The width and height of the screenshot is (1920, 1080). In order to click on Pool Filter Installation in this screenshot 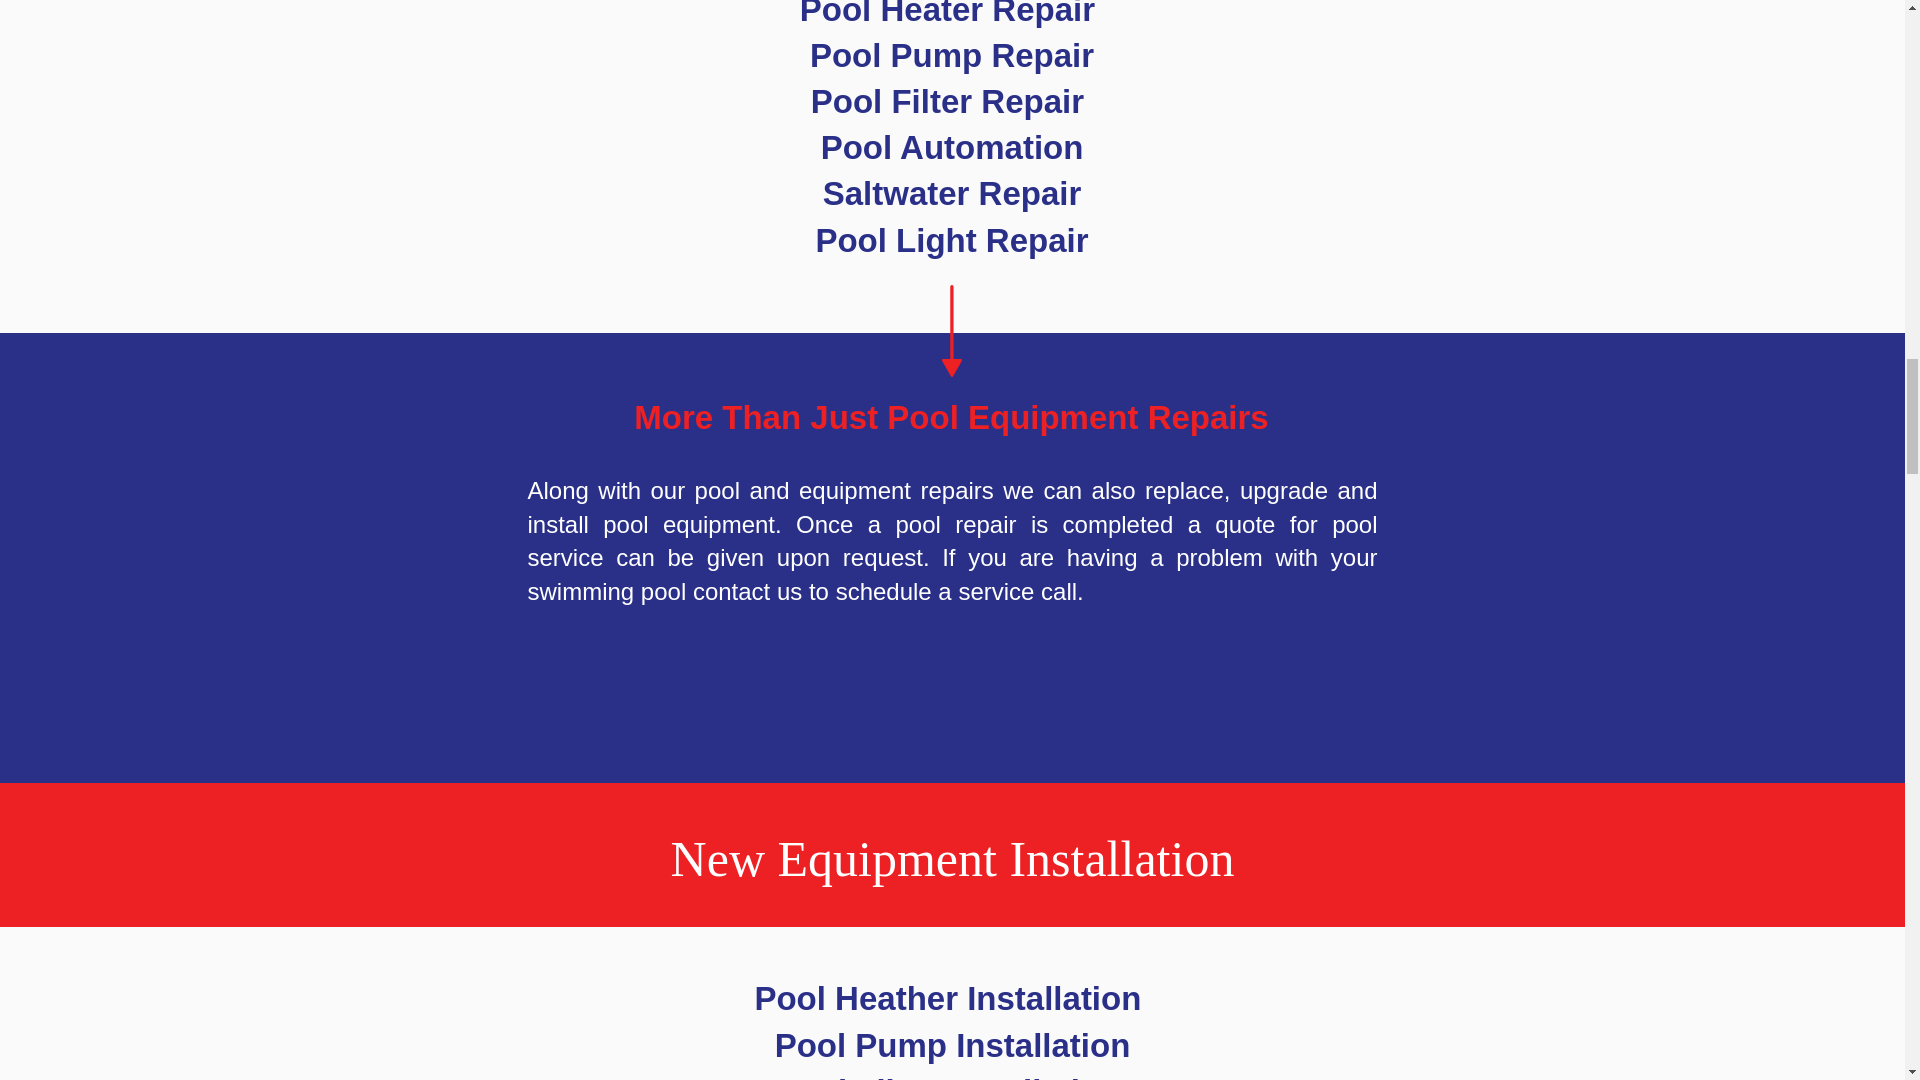, I will do `click(948, 1076)`.